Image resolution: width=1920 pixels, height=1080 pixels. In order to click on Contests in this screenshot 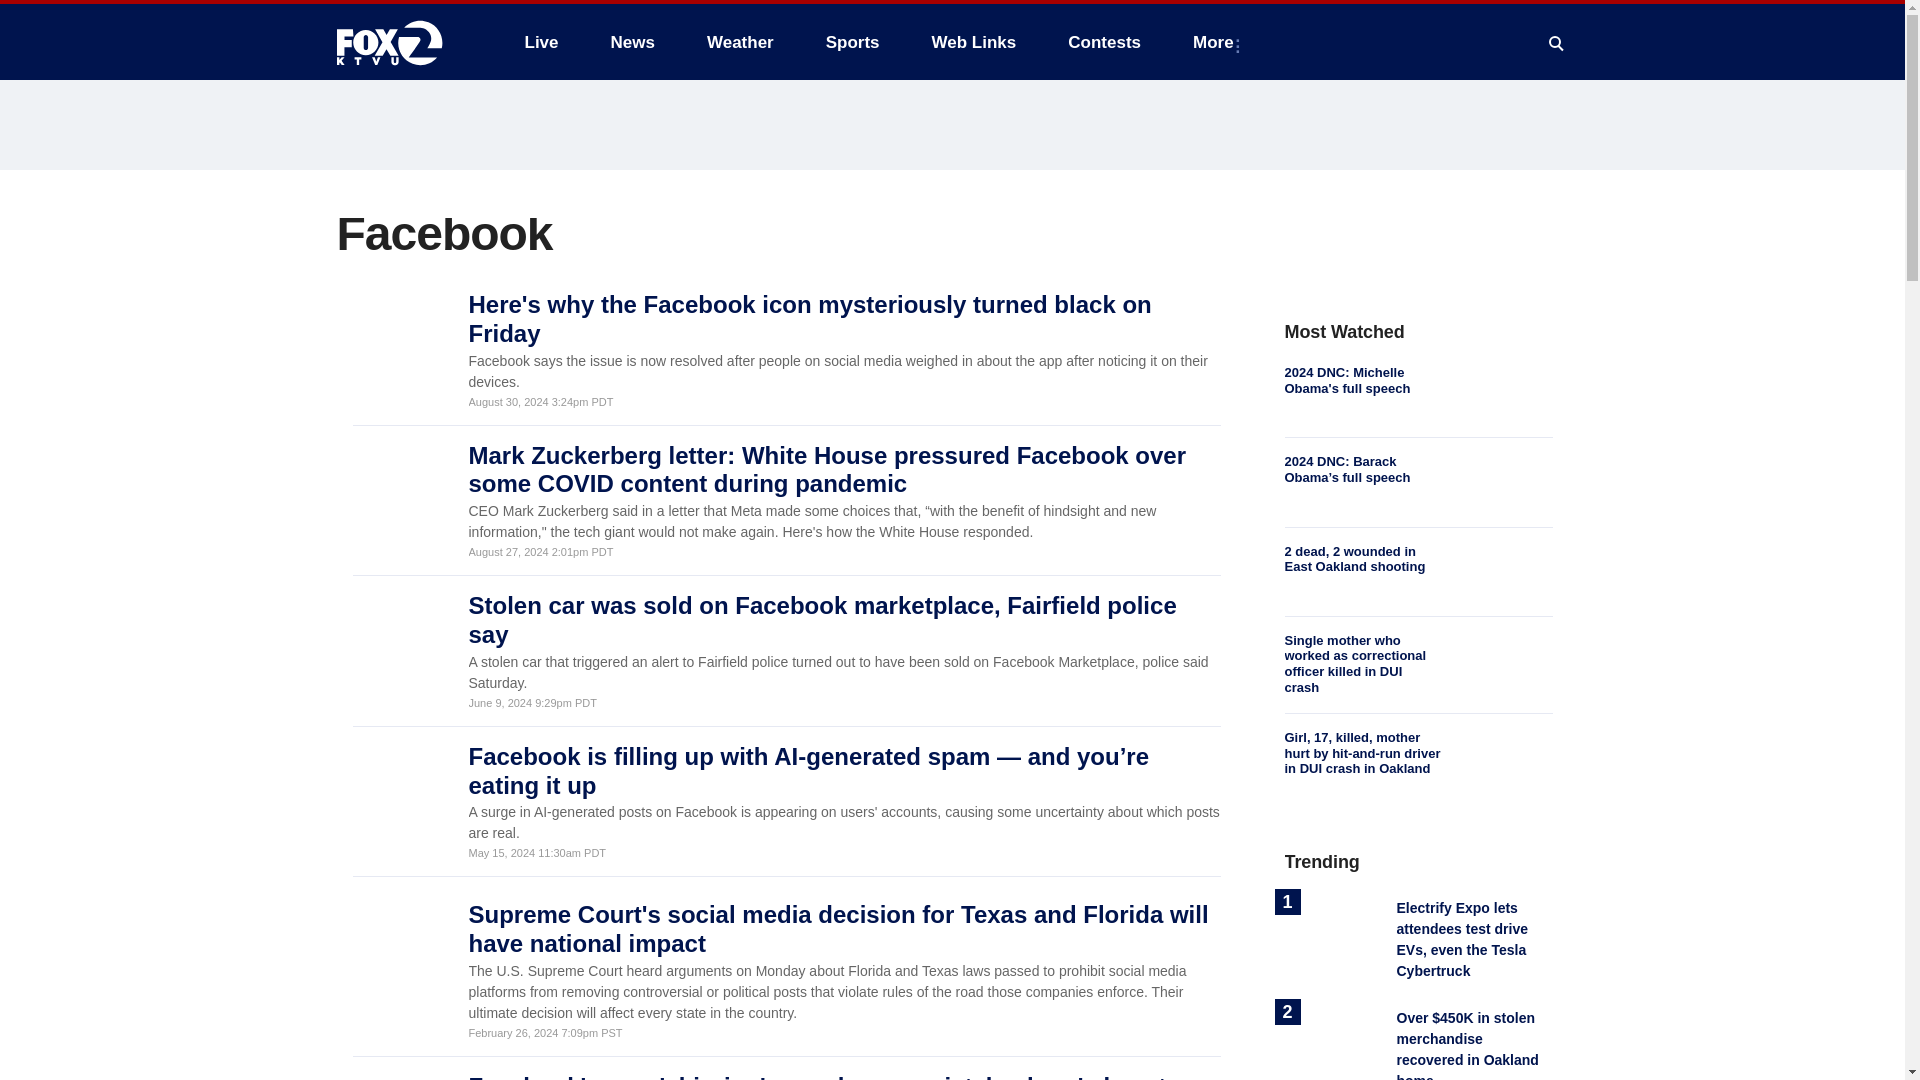, I will do `click(1104, 42)`.